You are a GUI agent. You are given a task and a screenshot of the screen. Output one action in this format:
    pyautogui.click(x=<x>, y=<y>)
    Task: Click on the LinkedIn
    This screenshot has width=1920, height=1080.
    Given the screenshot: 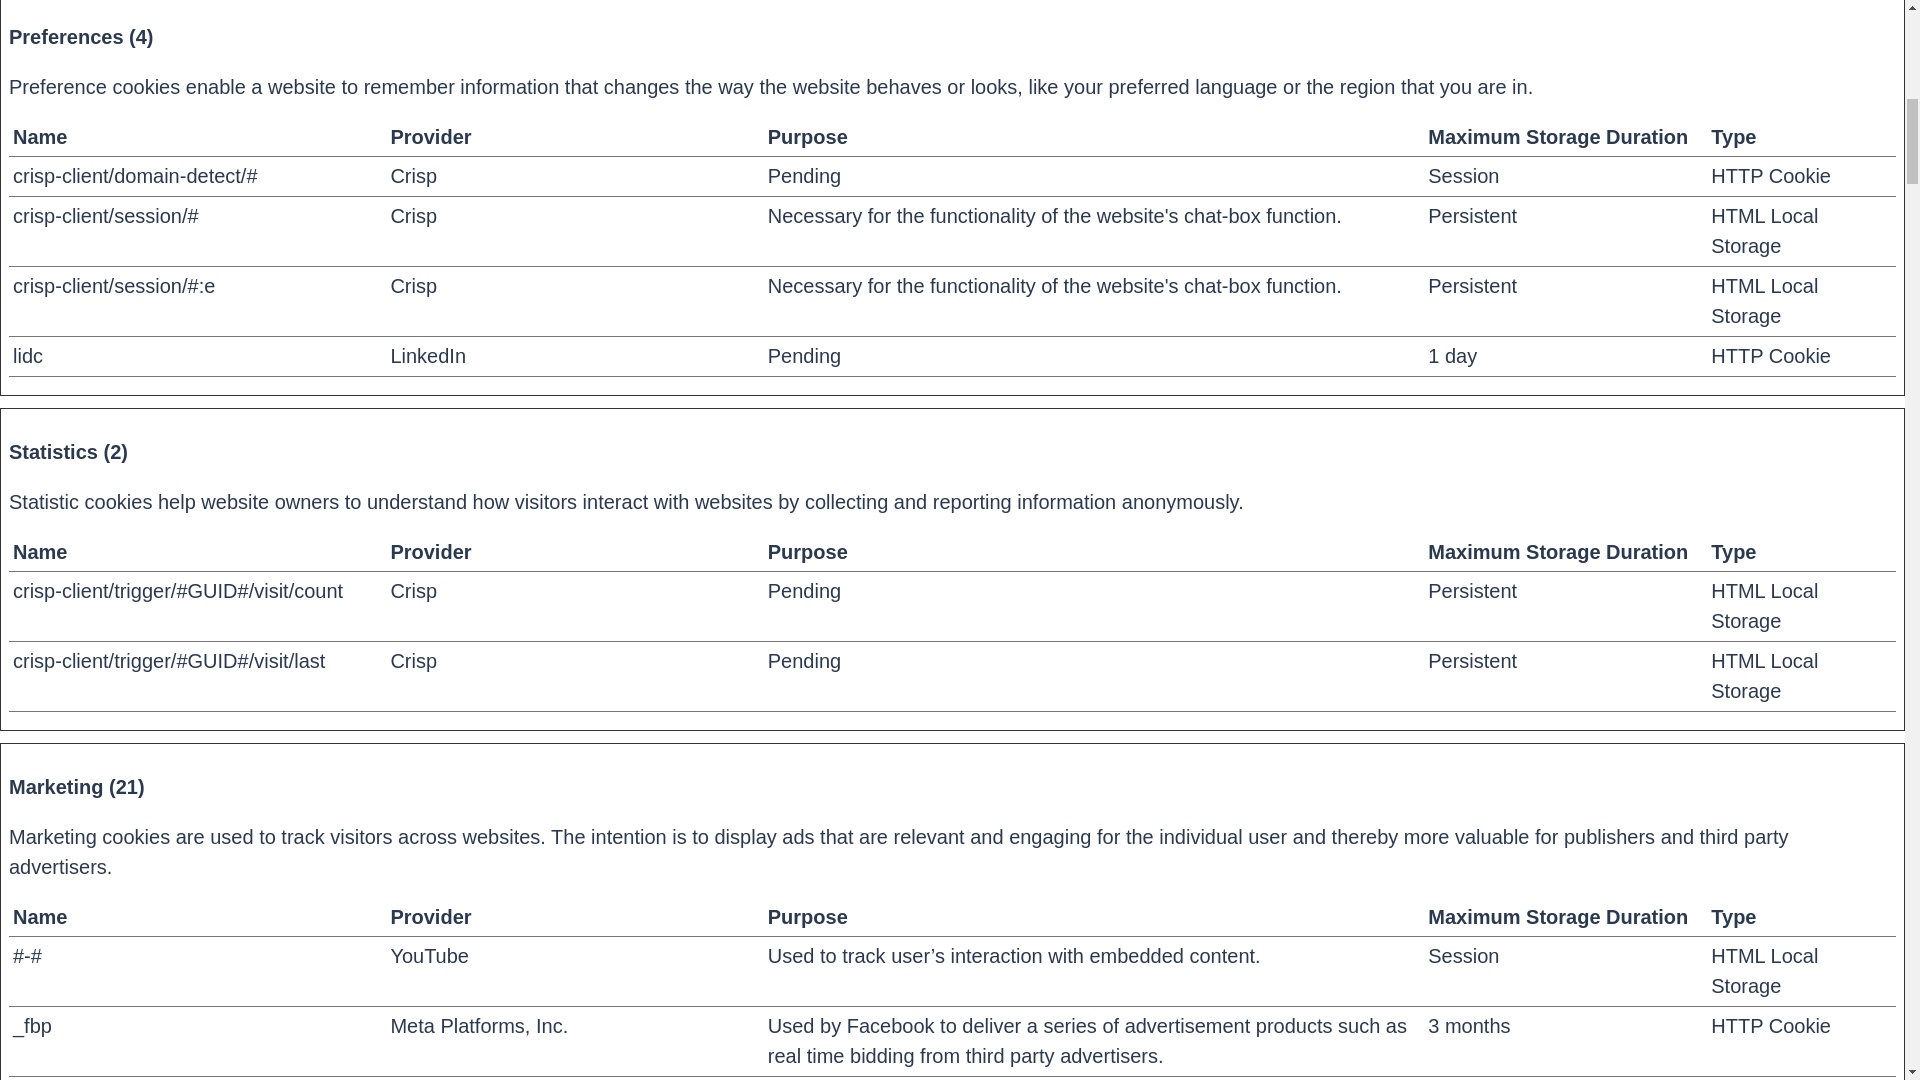 What is the action you would take?
    pyautogui.click(x=428, y=356)
    